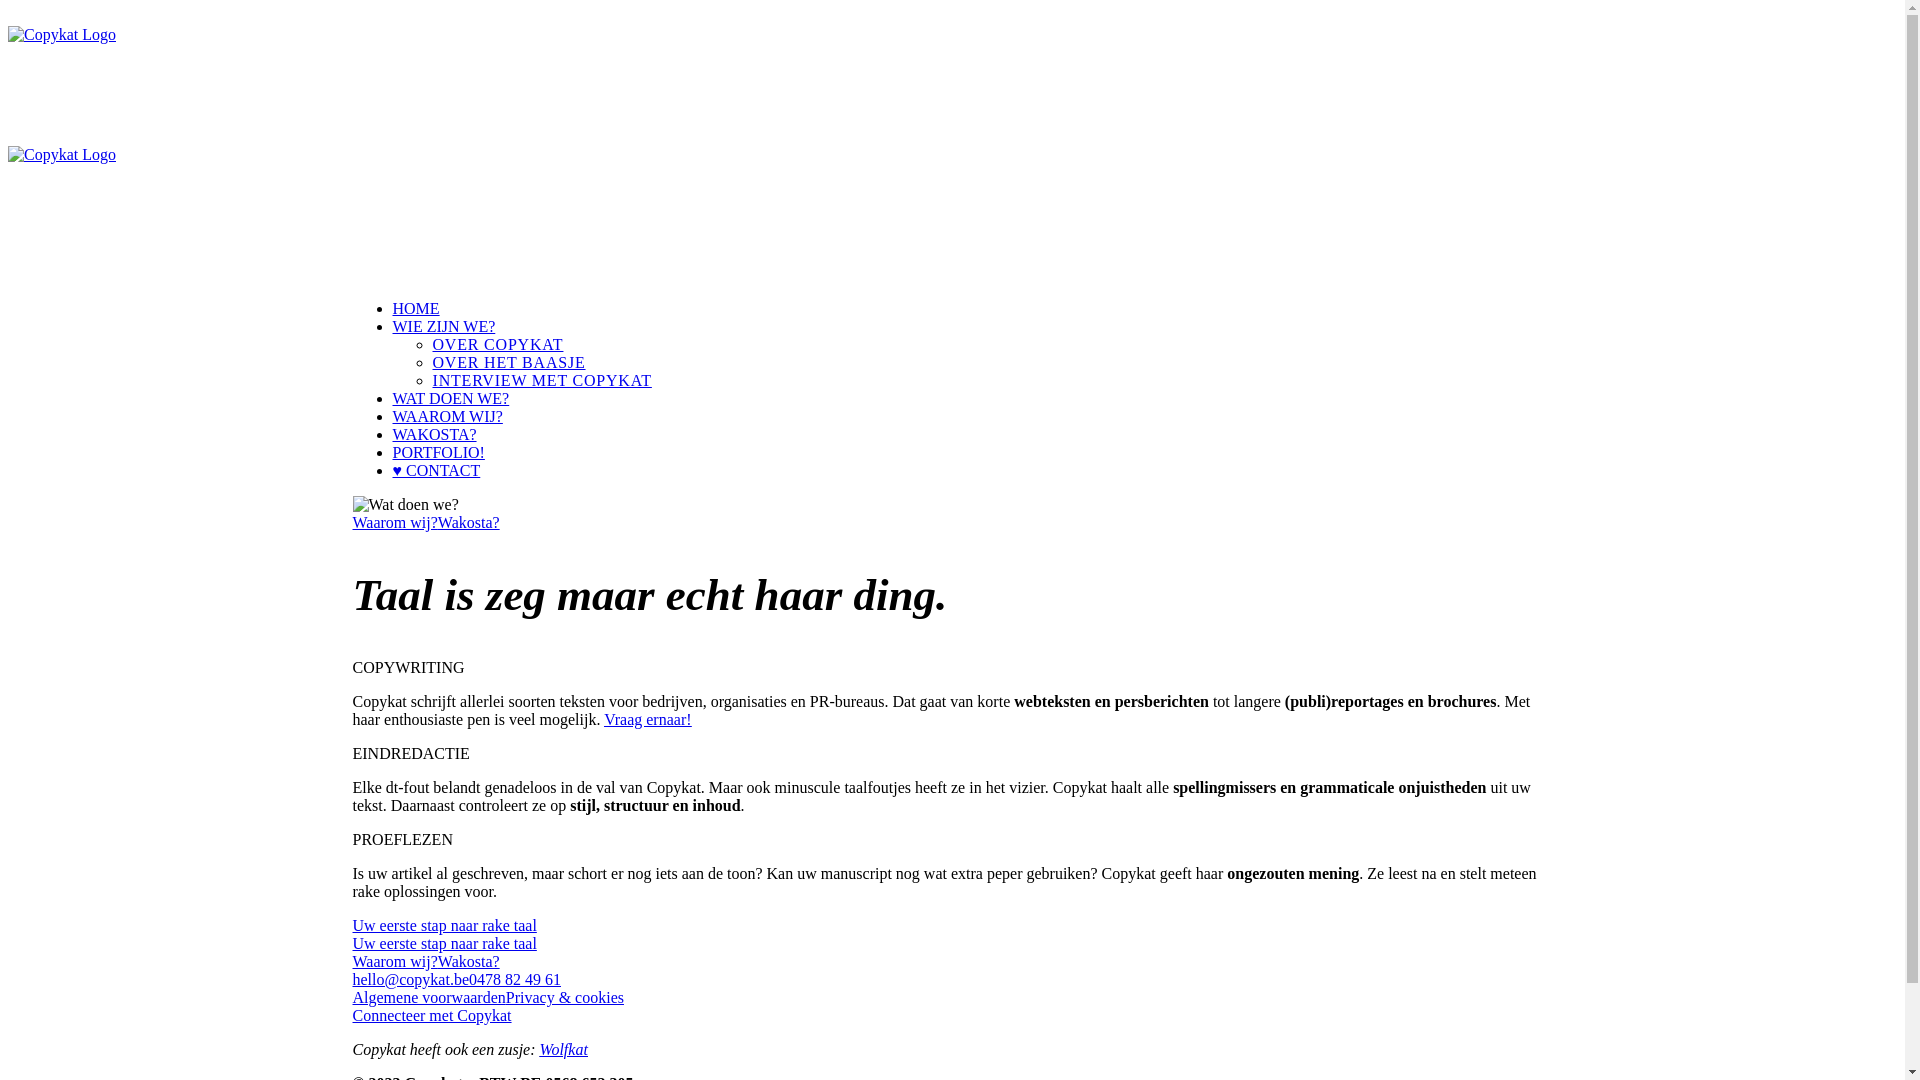  I want to click on Waarom wij?, so click(394, 522).